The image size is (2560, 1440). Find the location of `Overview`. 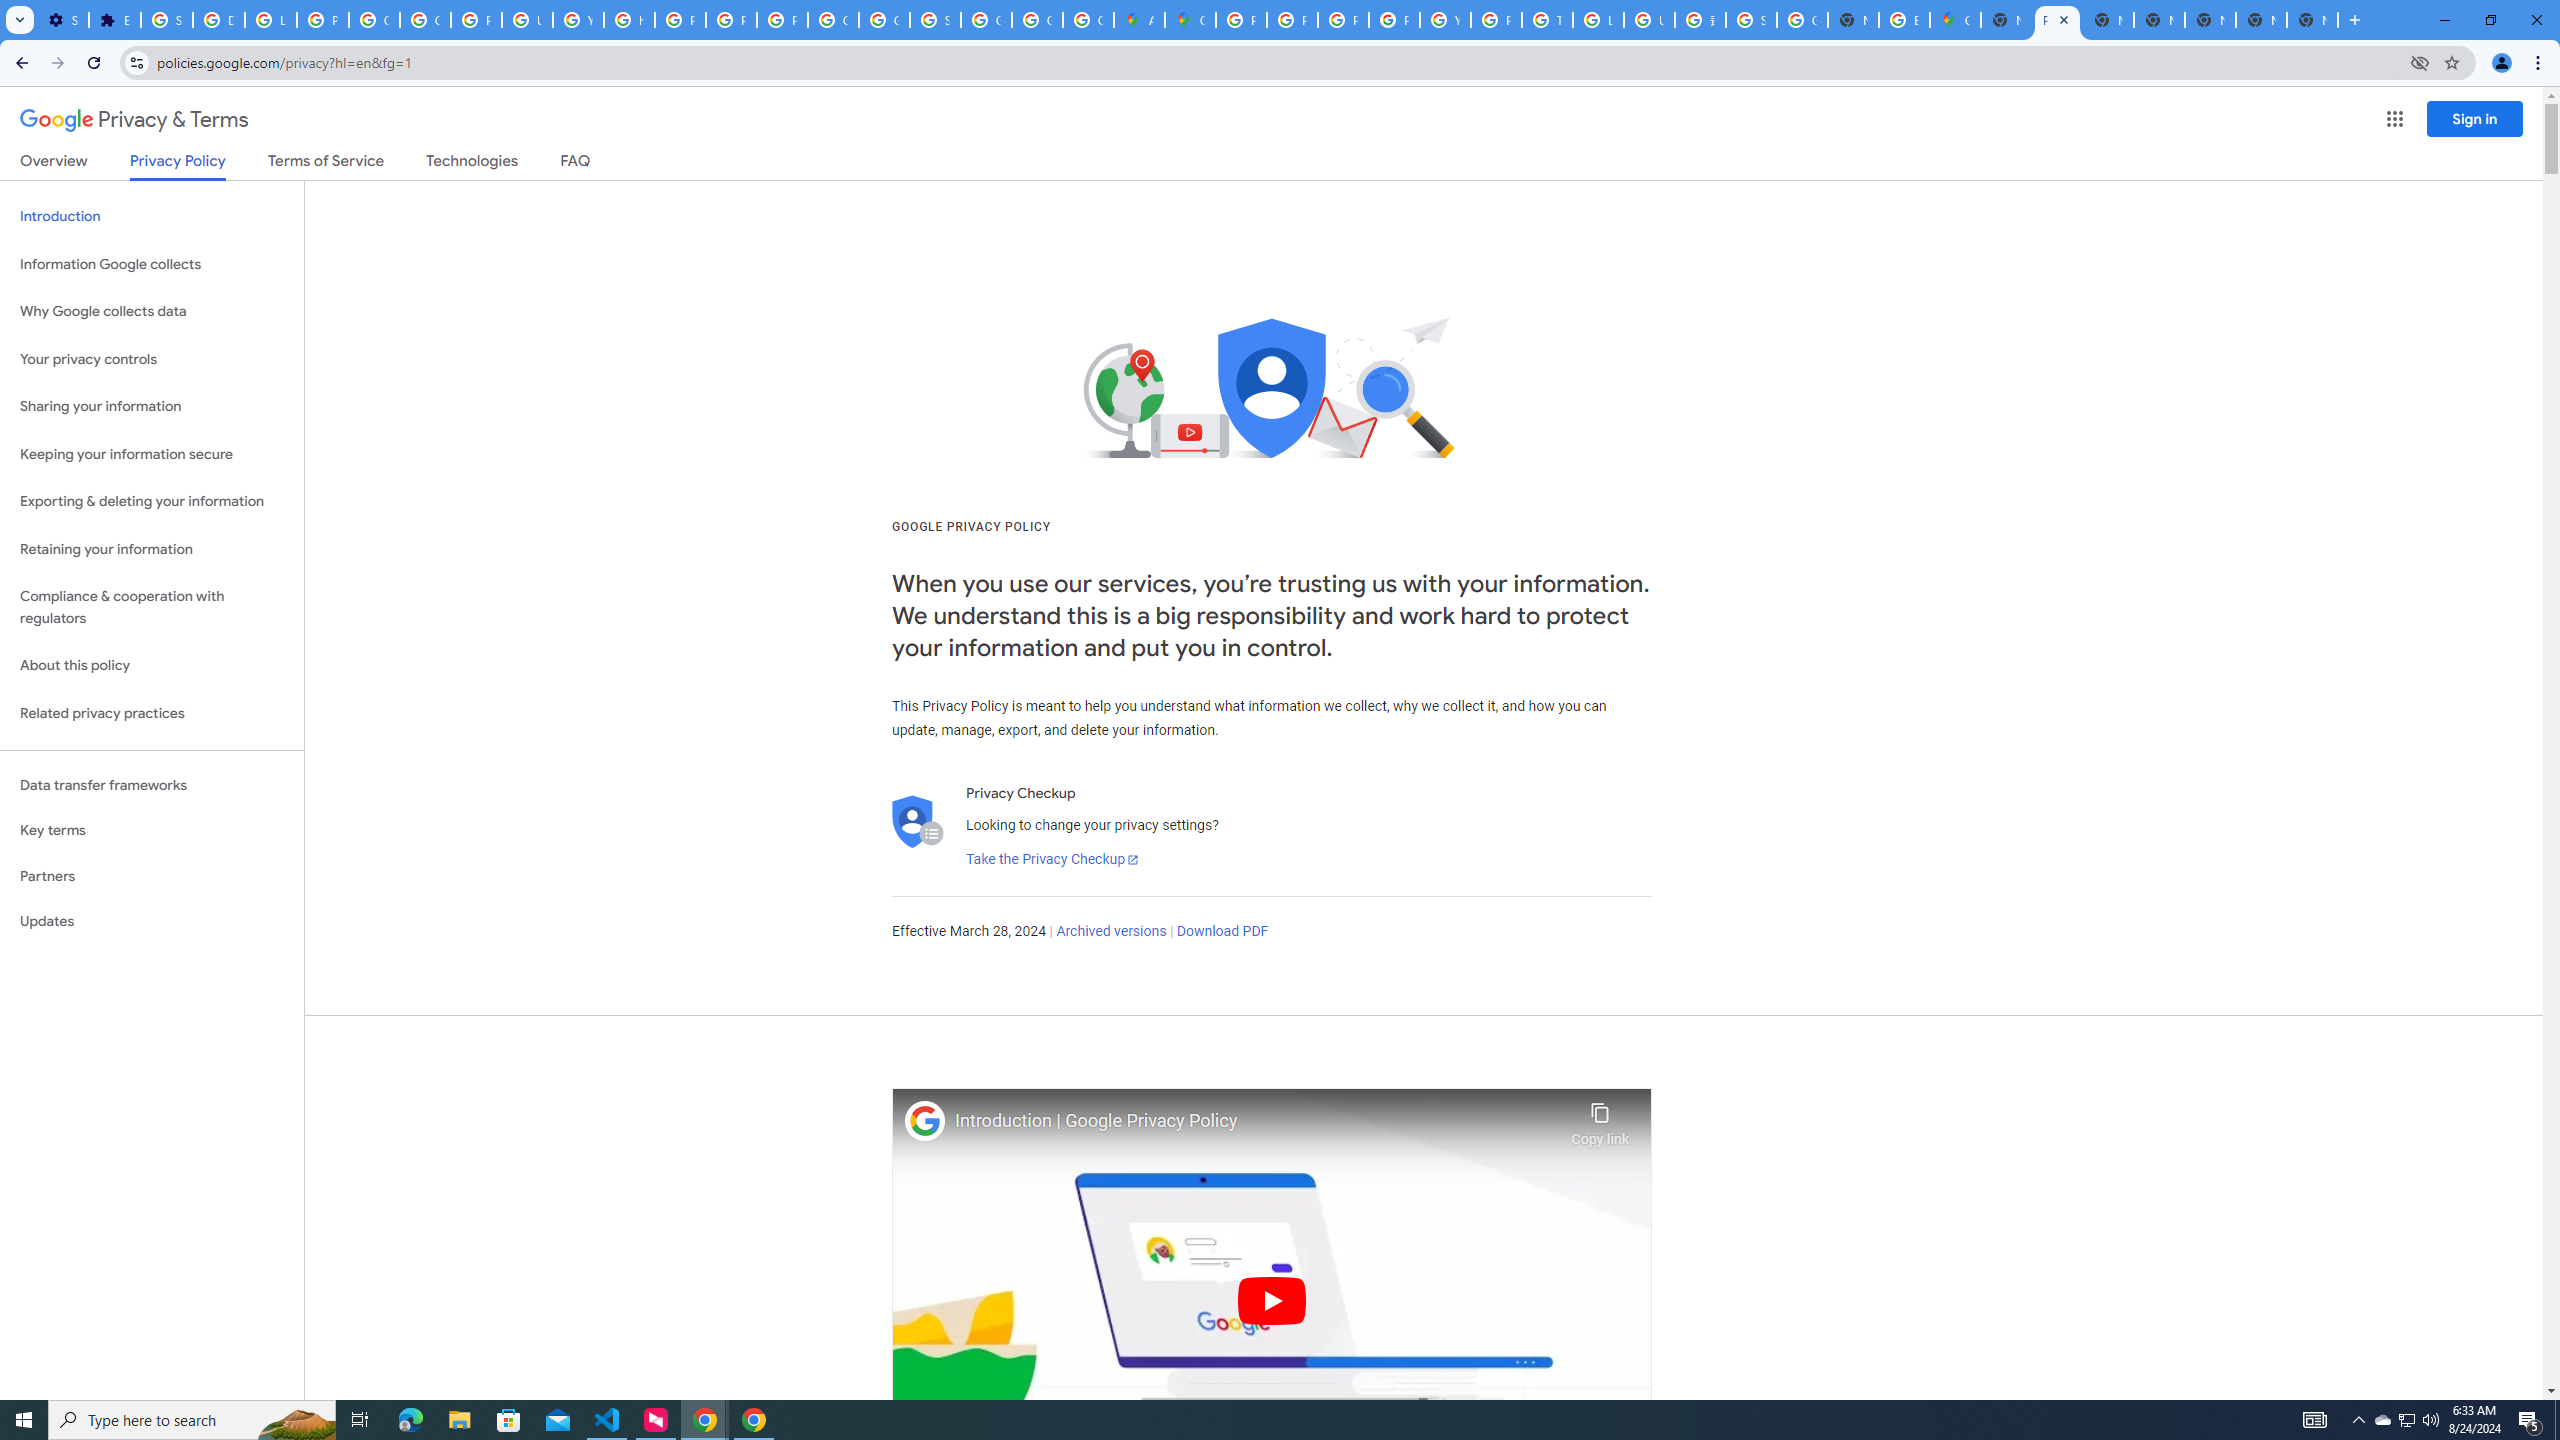

Overview is located at coordinates (54, 164).